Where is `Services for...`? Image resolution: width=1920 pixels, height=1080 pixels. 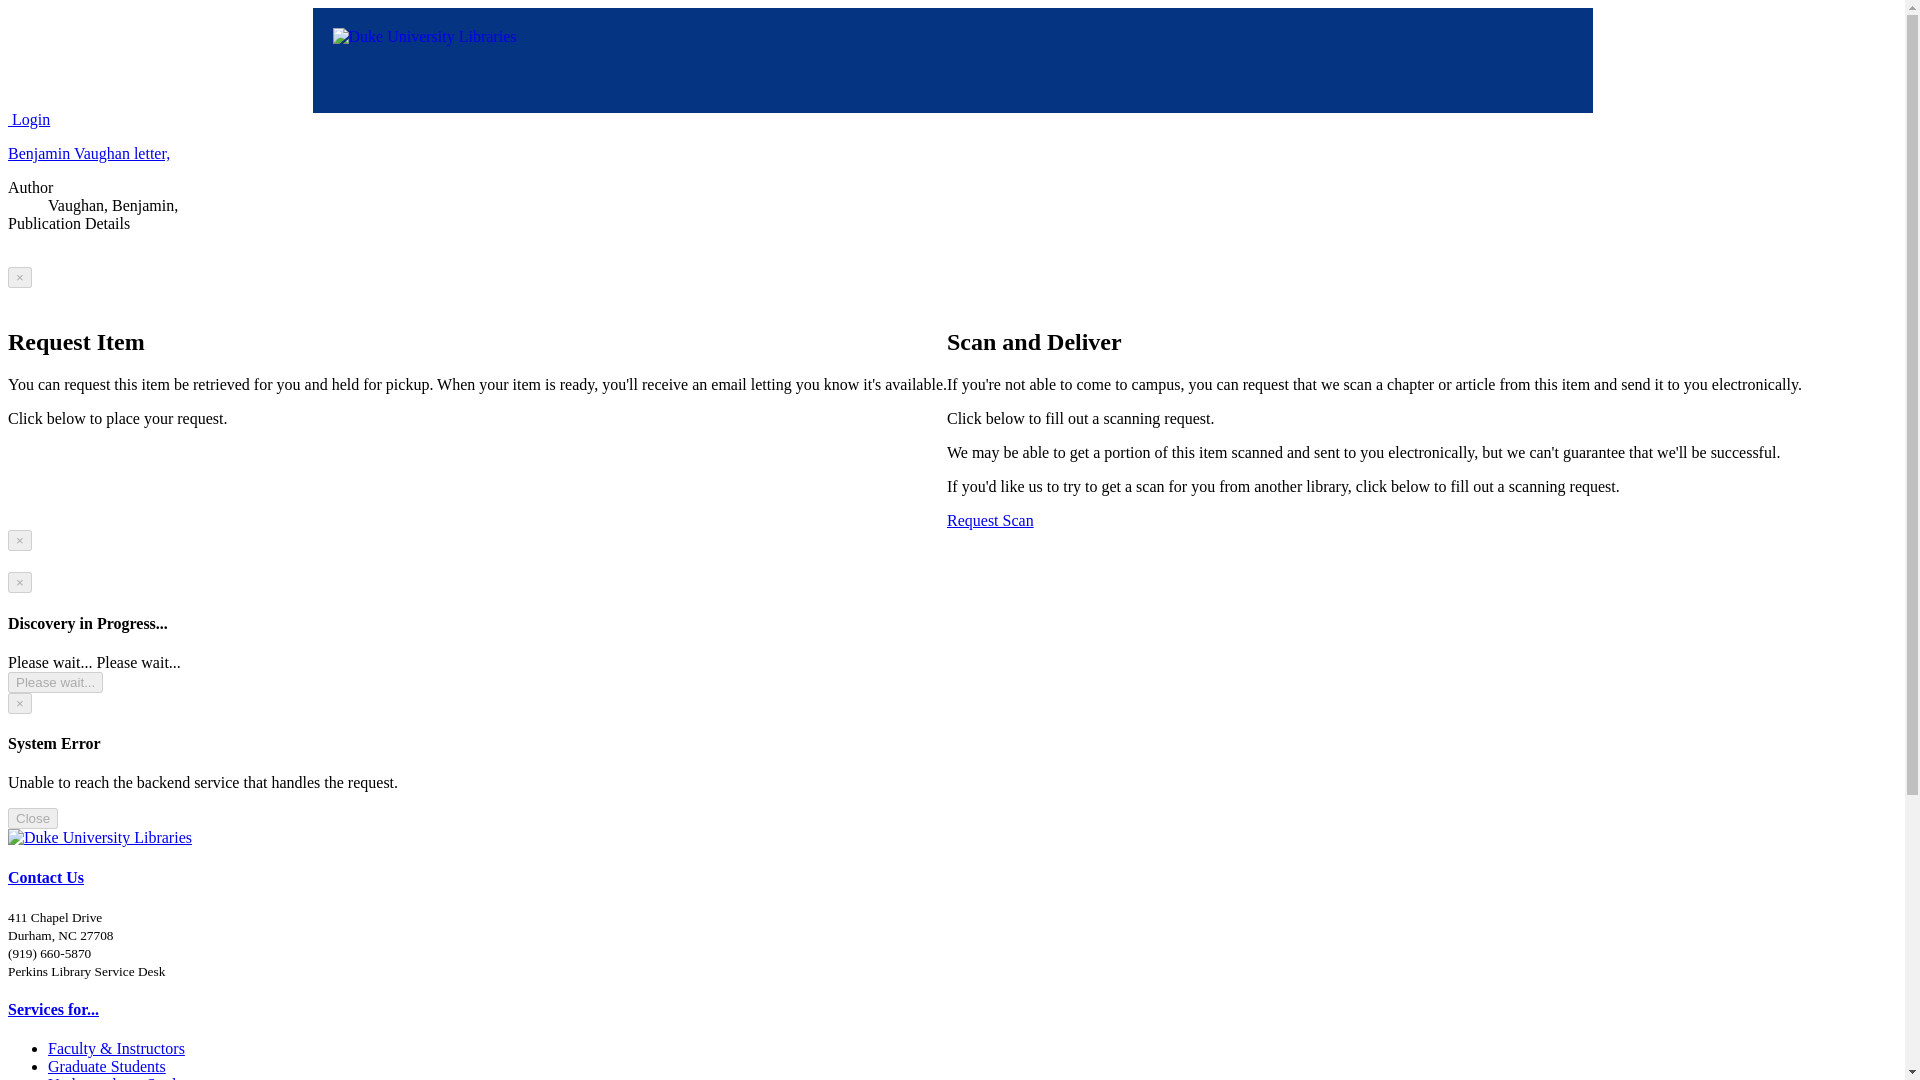
Services for... is located at coordinates (53, 1010).